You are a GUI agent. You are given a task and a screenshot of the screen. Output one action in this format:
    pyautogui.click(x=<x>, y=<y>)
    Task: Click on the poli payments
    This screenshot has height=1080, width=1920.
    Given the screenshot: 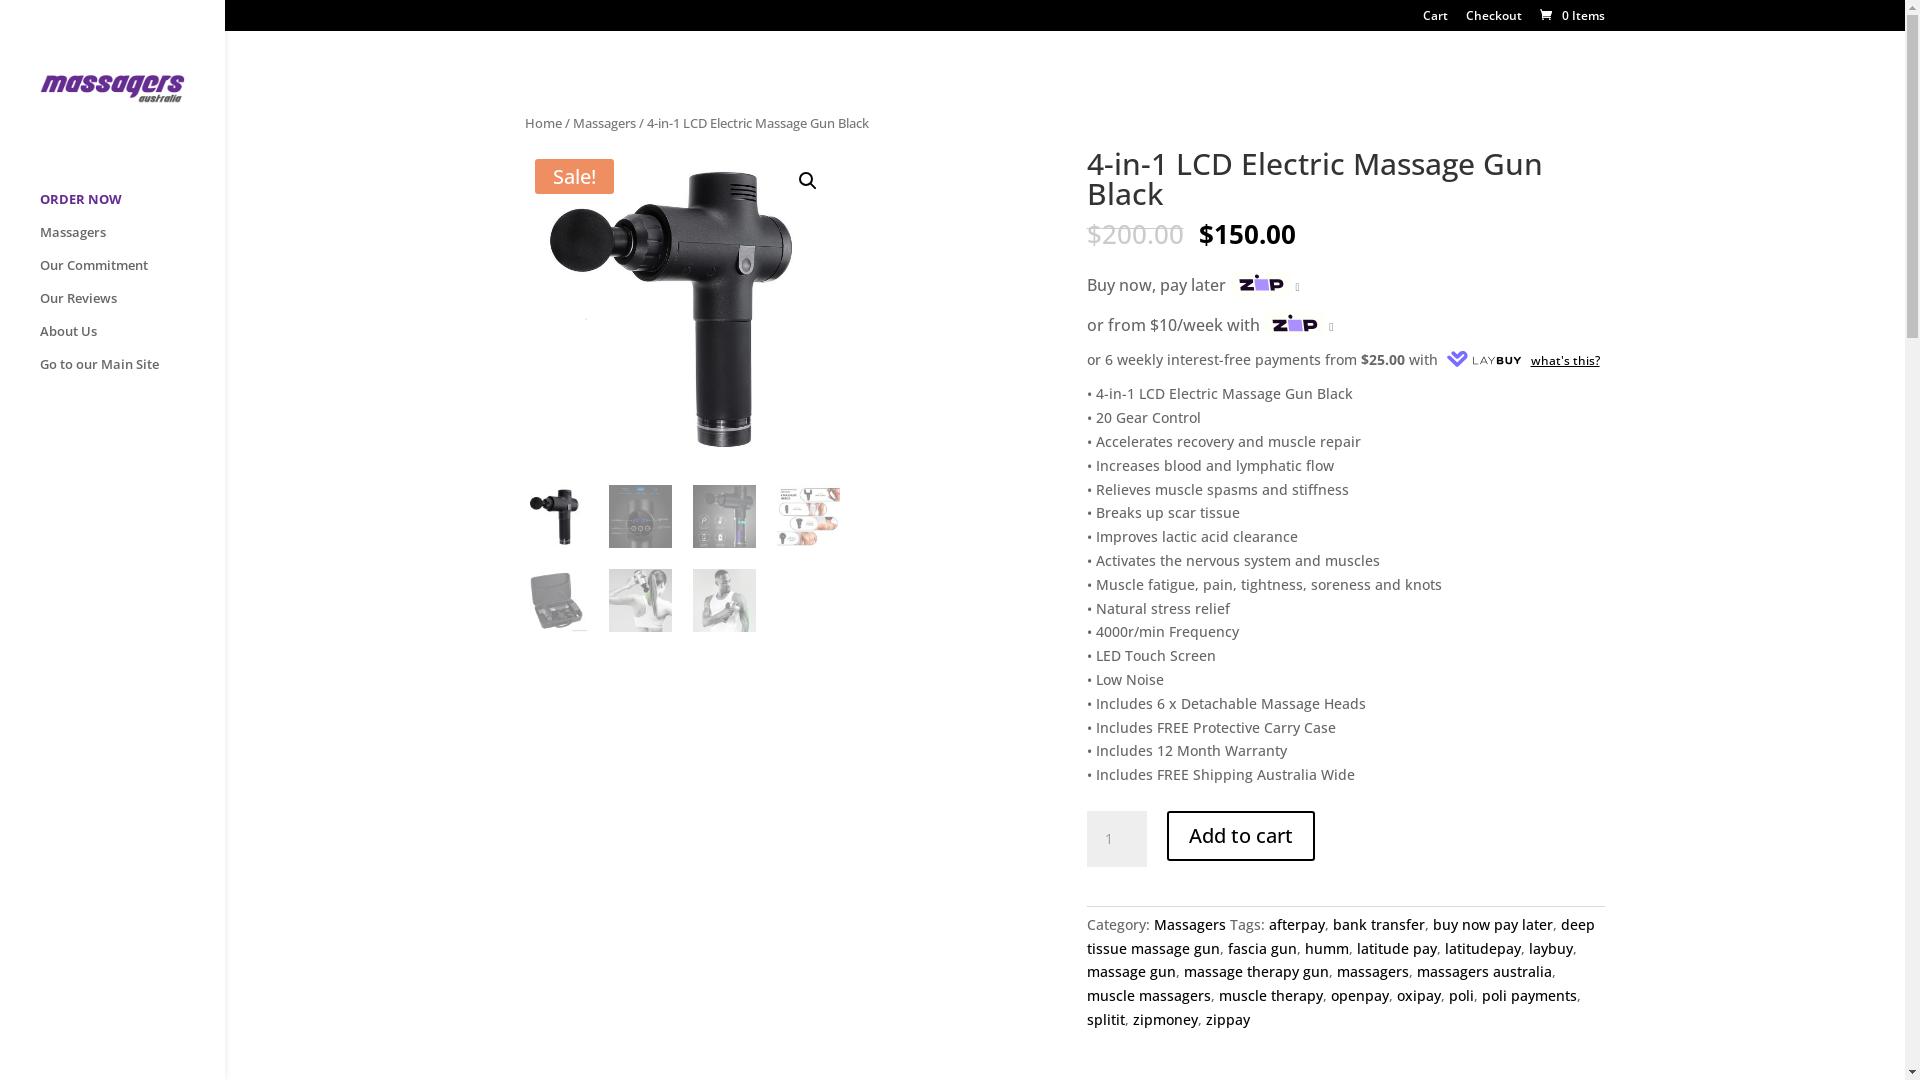 What is the action you would take?
    pyautogui.click(x=1530, y=996)
    